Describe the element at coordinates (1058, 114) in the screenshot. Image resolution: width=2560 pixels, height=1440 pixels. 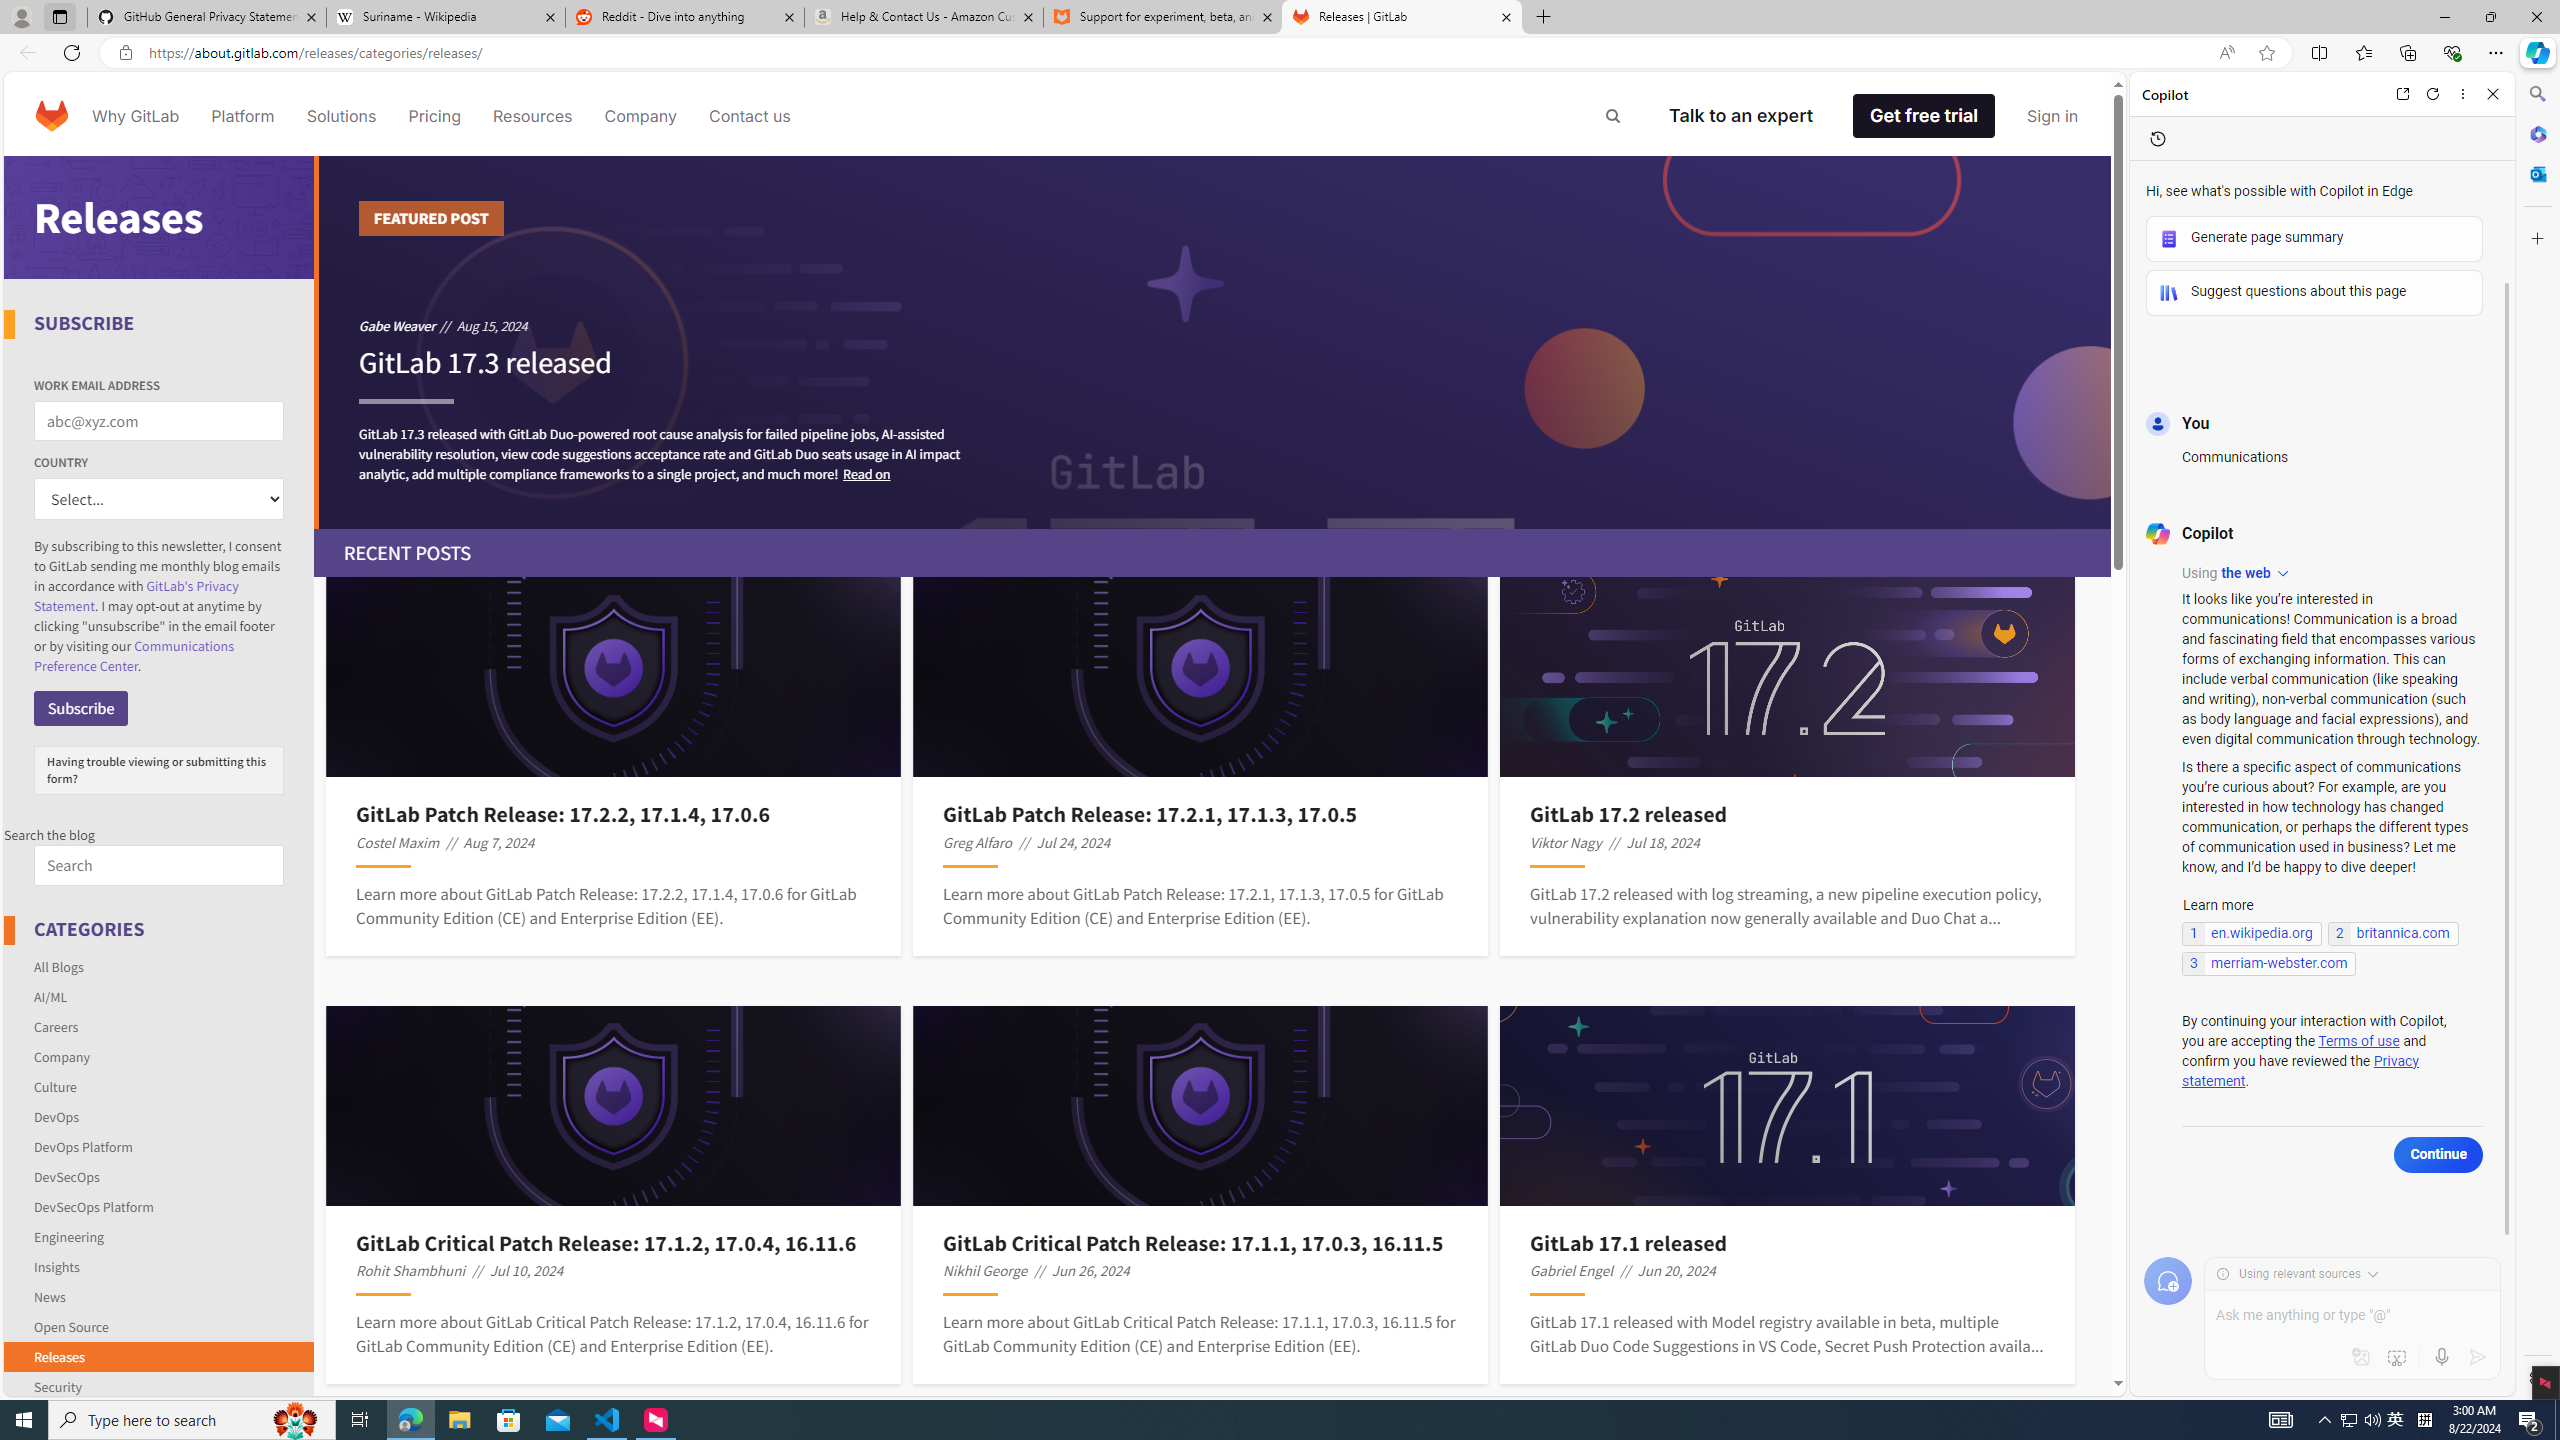
I see `AutomationID: navigation` at that location.